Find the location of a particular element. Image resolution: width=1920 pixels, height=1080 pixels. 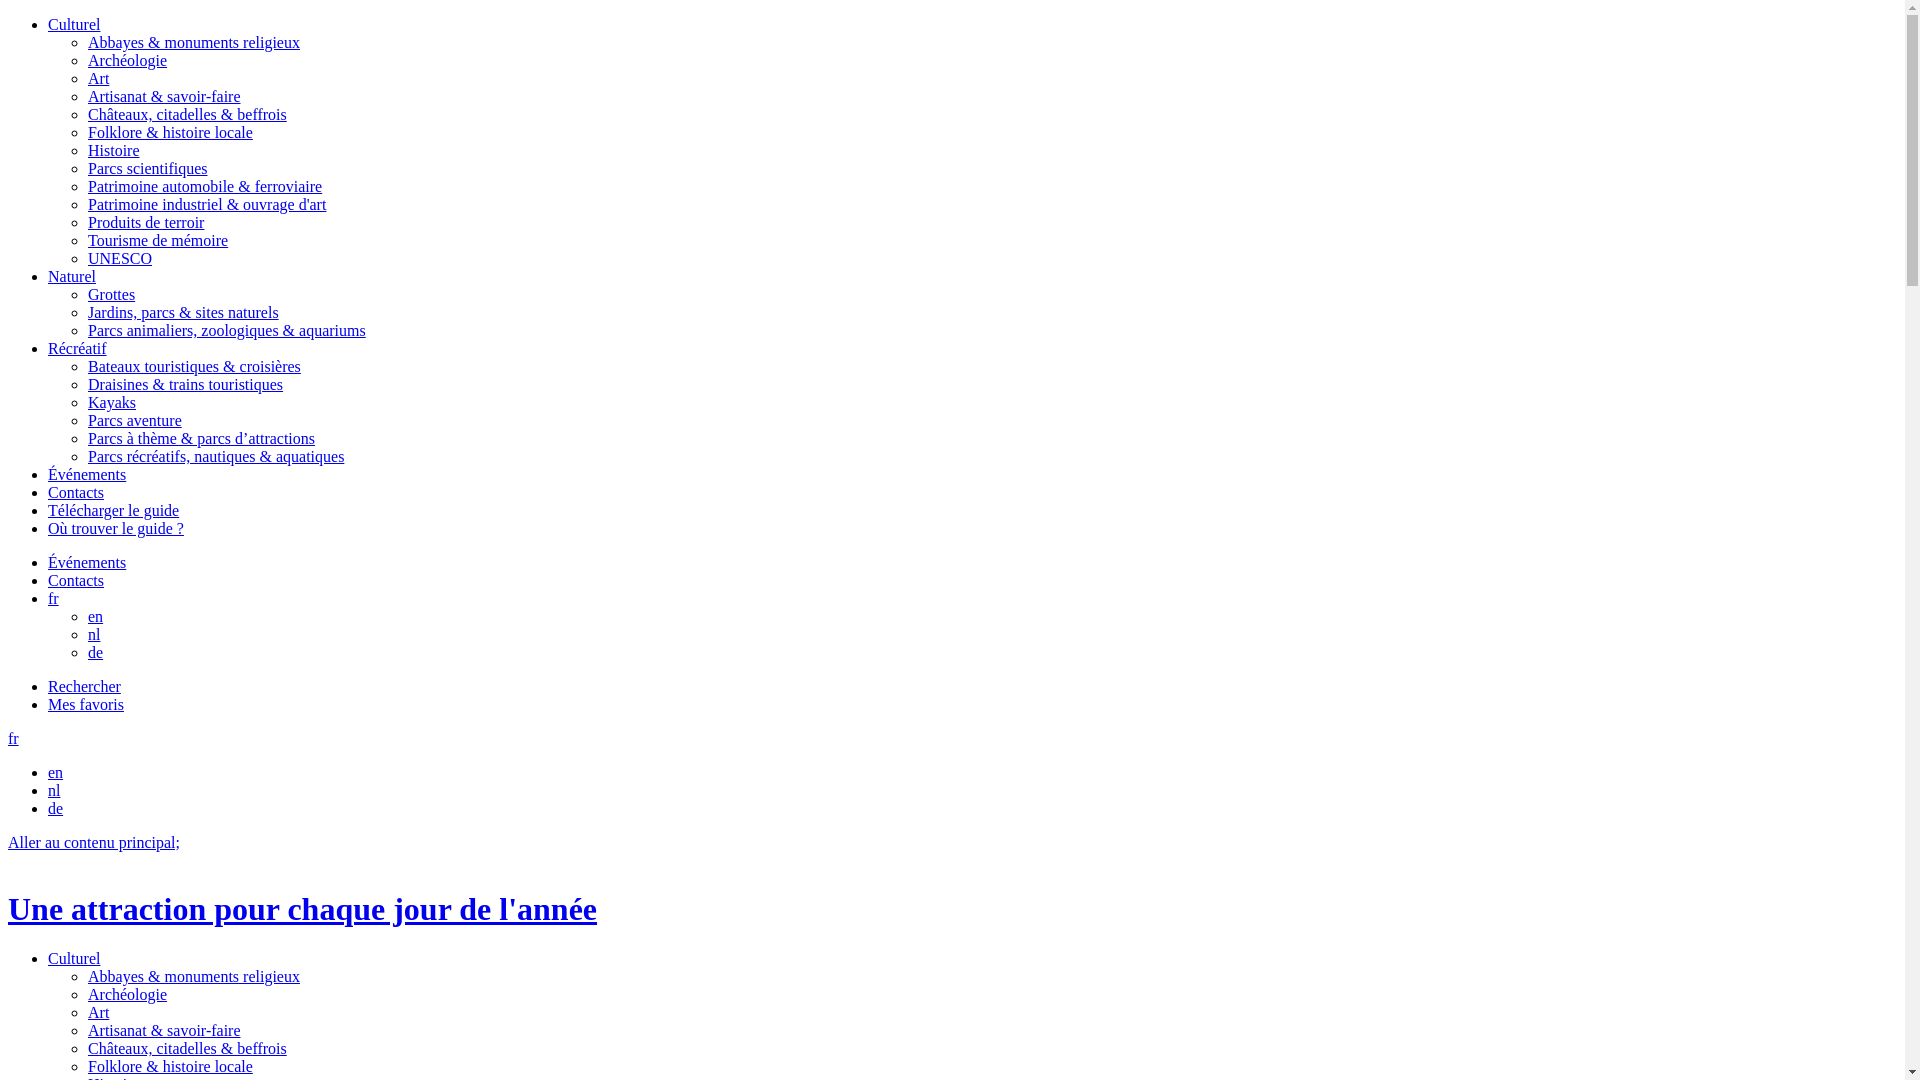

Histoire is located at coordinates (114, 150).